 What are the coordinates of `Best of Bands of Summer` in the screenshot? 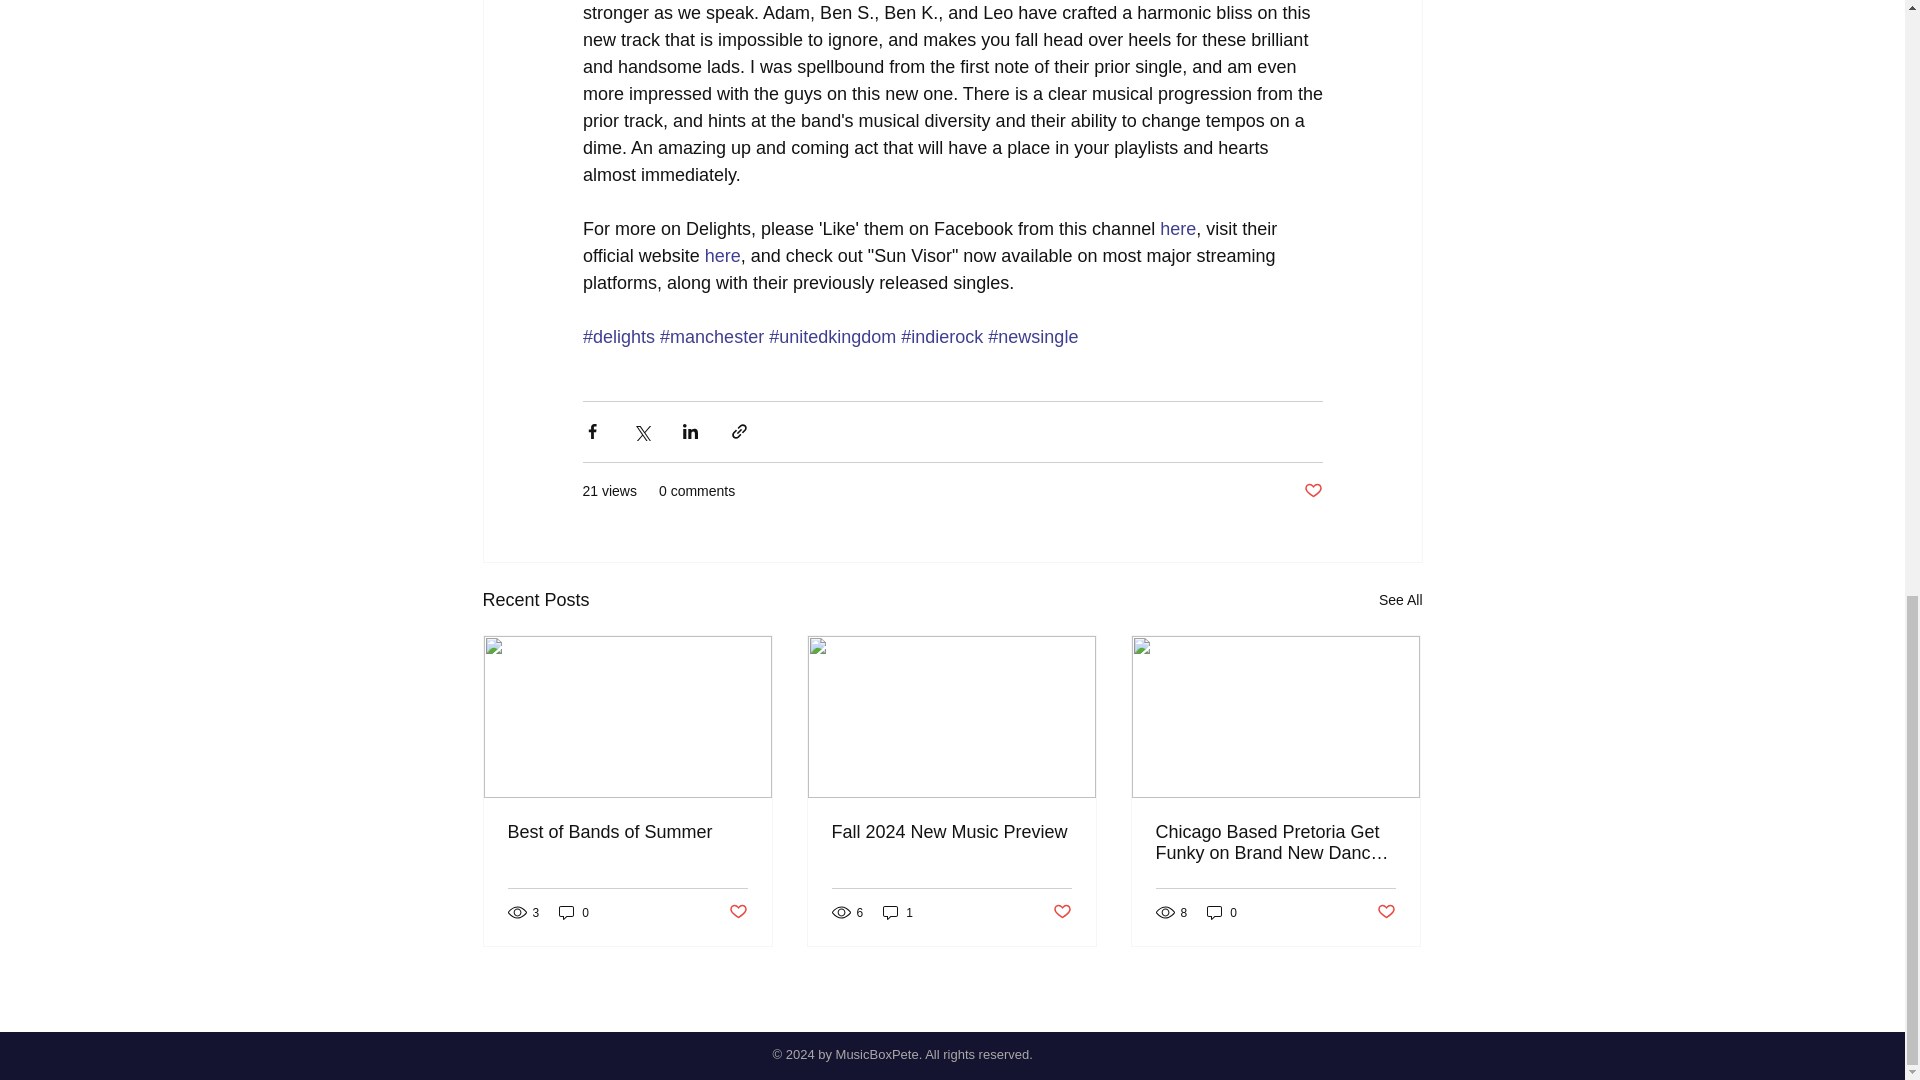 It's located at (628, 832).